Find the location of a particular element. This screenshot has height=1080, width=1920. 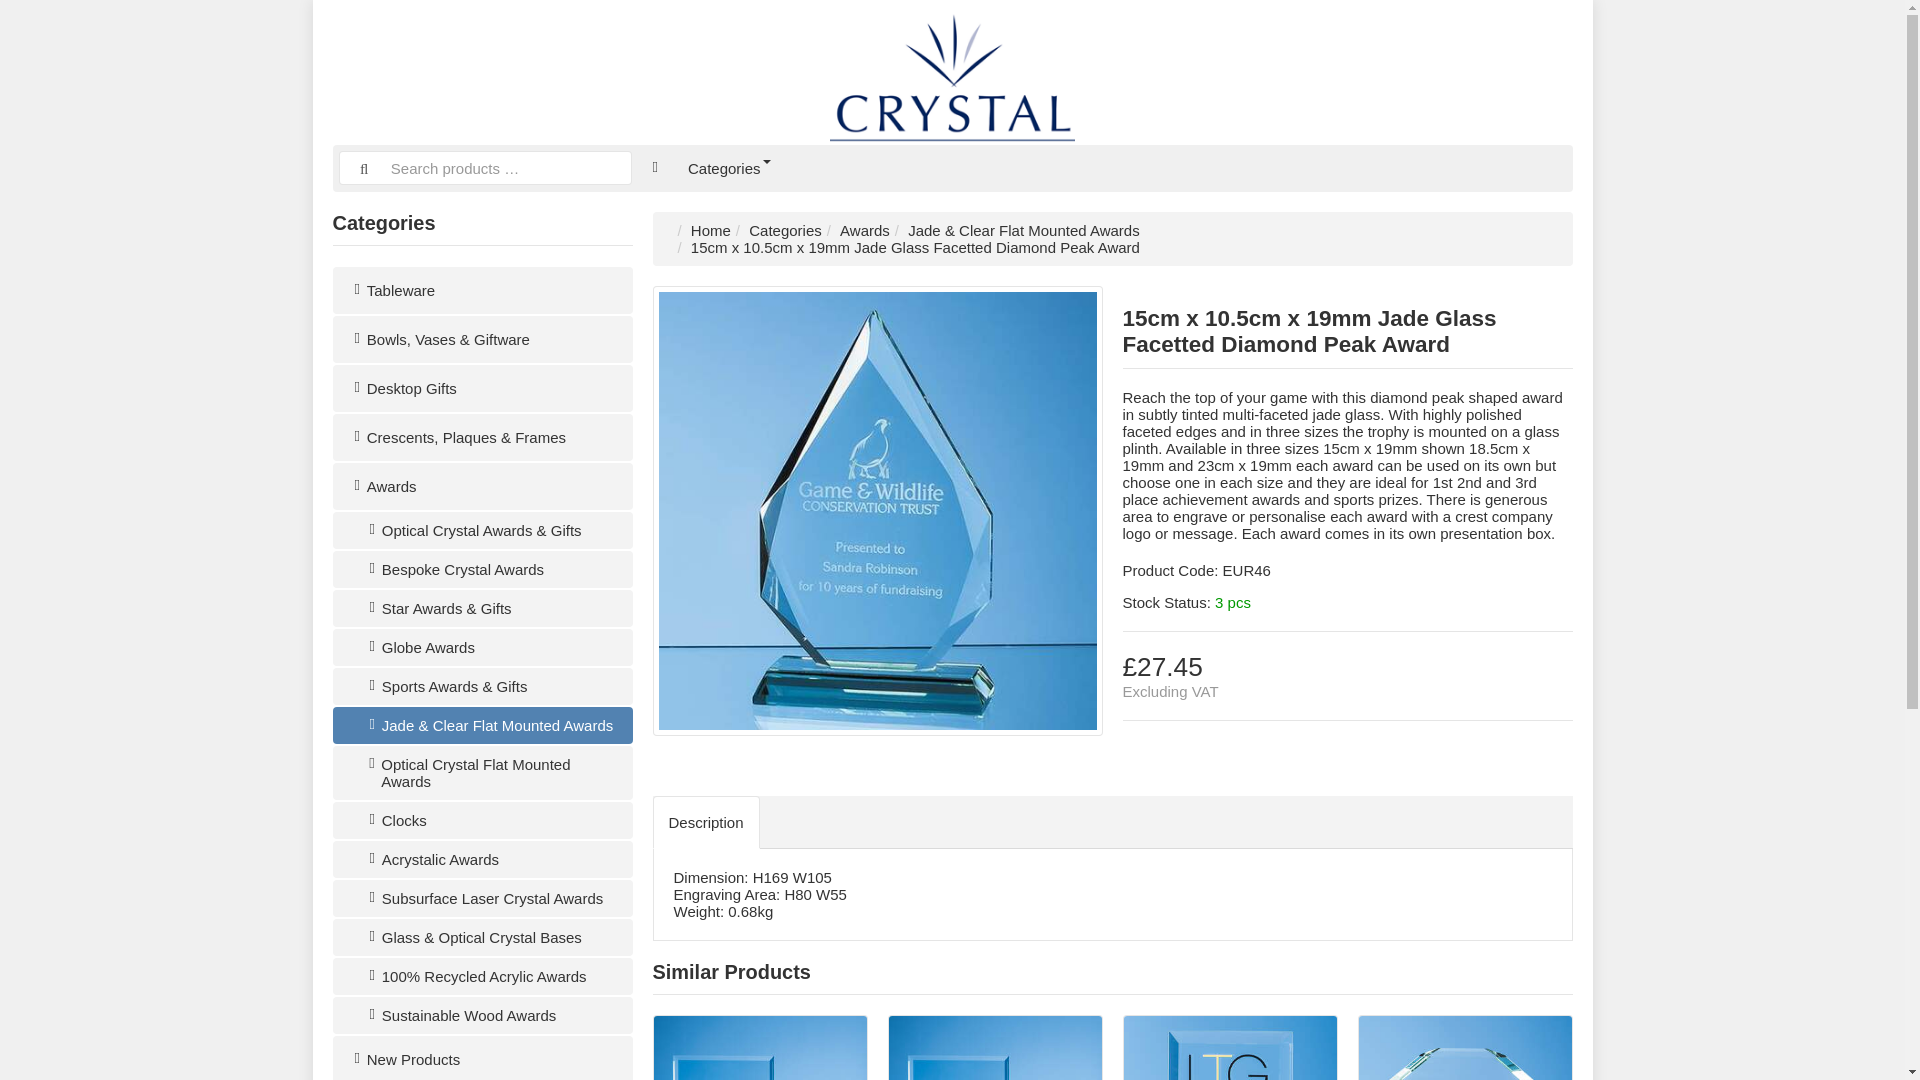

Desktop Gifts is located at coordinates (482, 388).